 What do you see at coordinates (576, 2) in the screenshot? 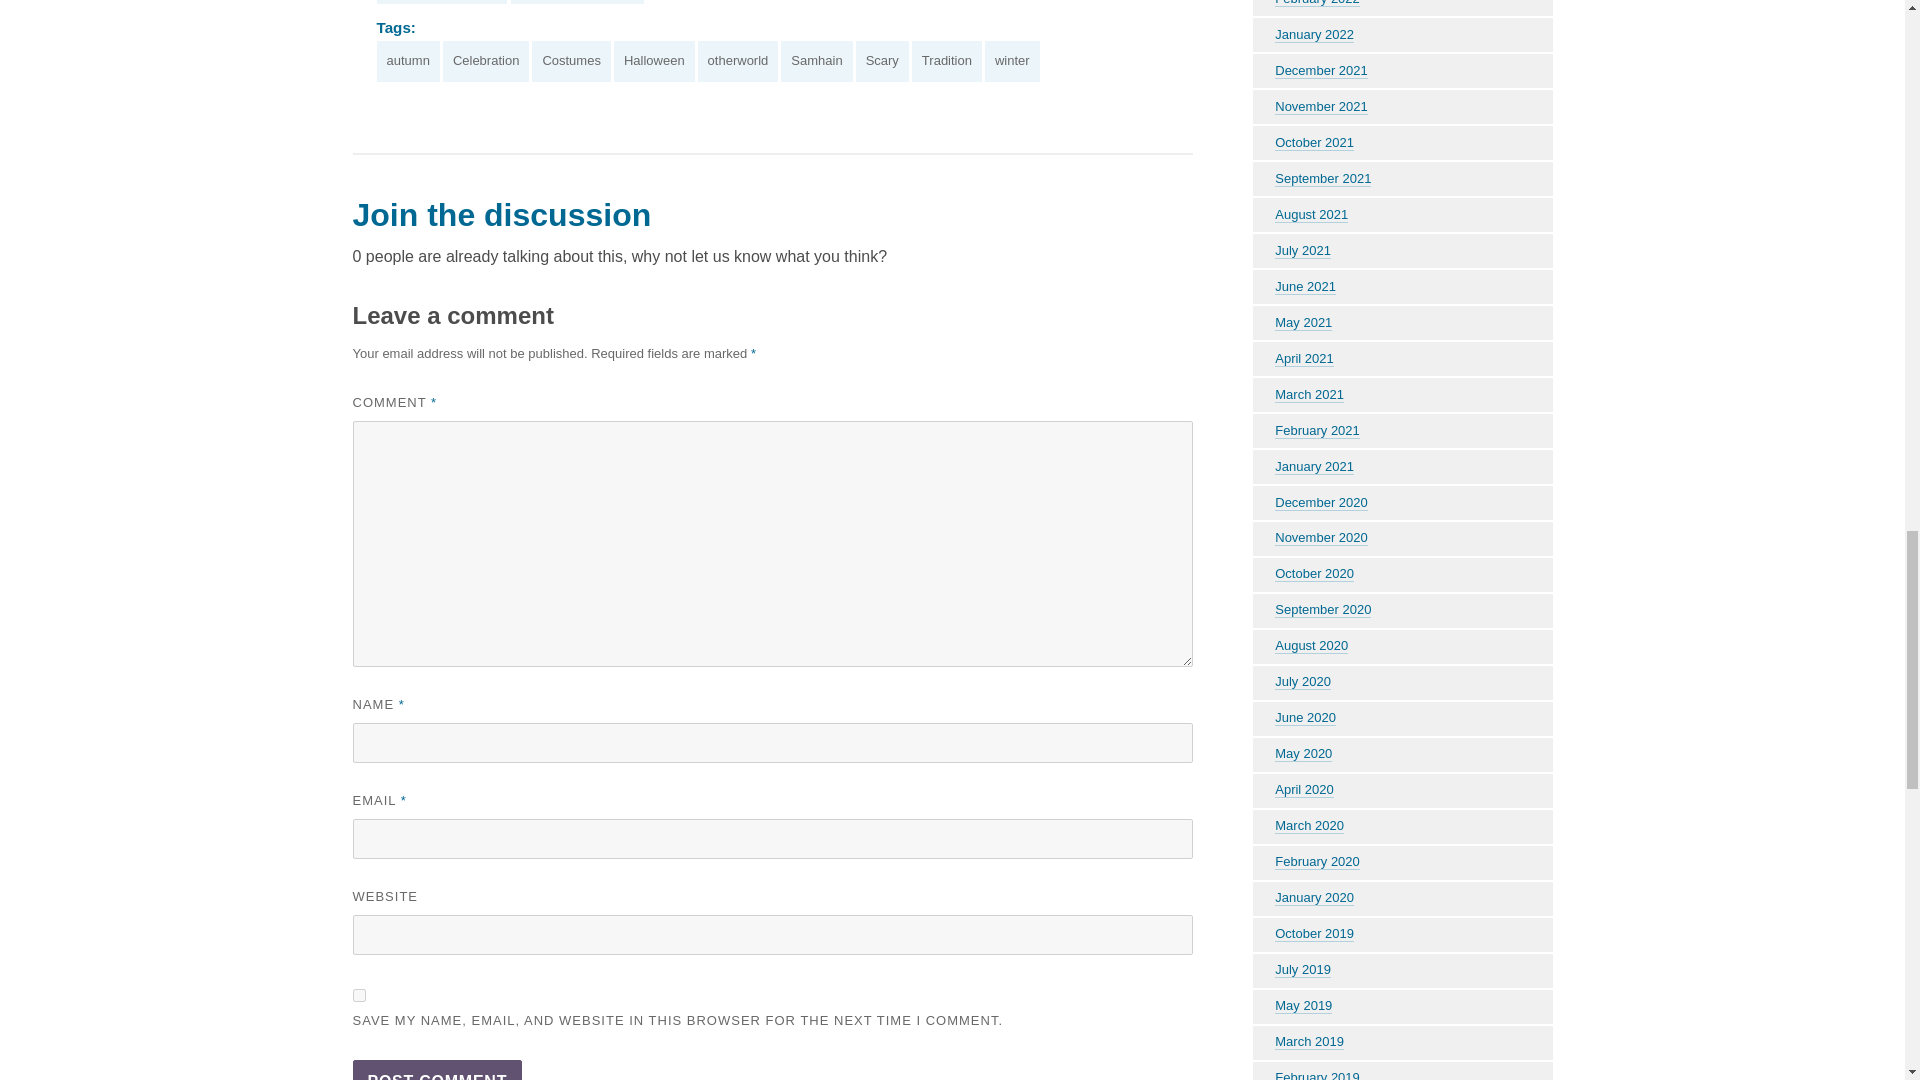
I see `Posts About History` at bounding box center [576, 2].